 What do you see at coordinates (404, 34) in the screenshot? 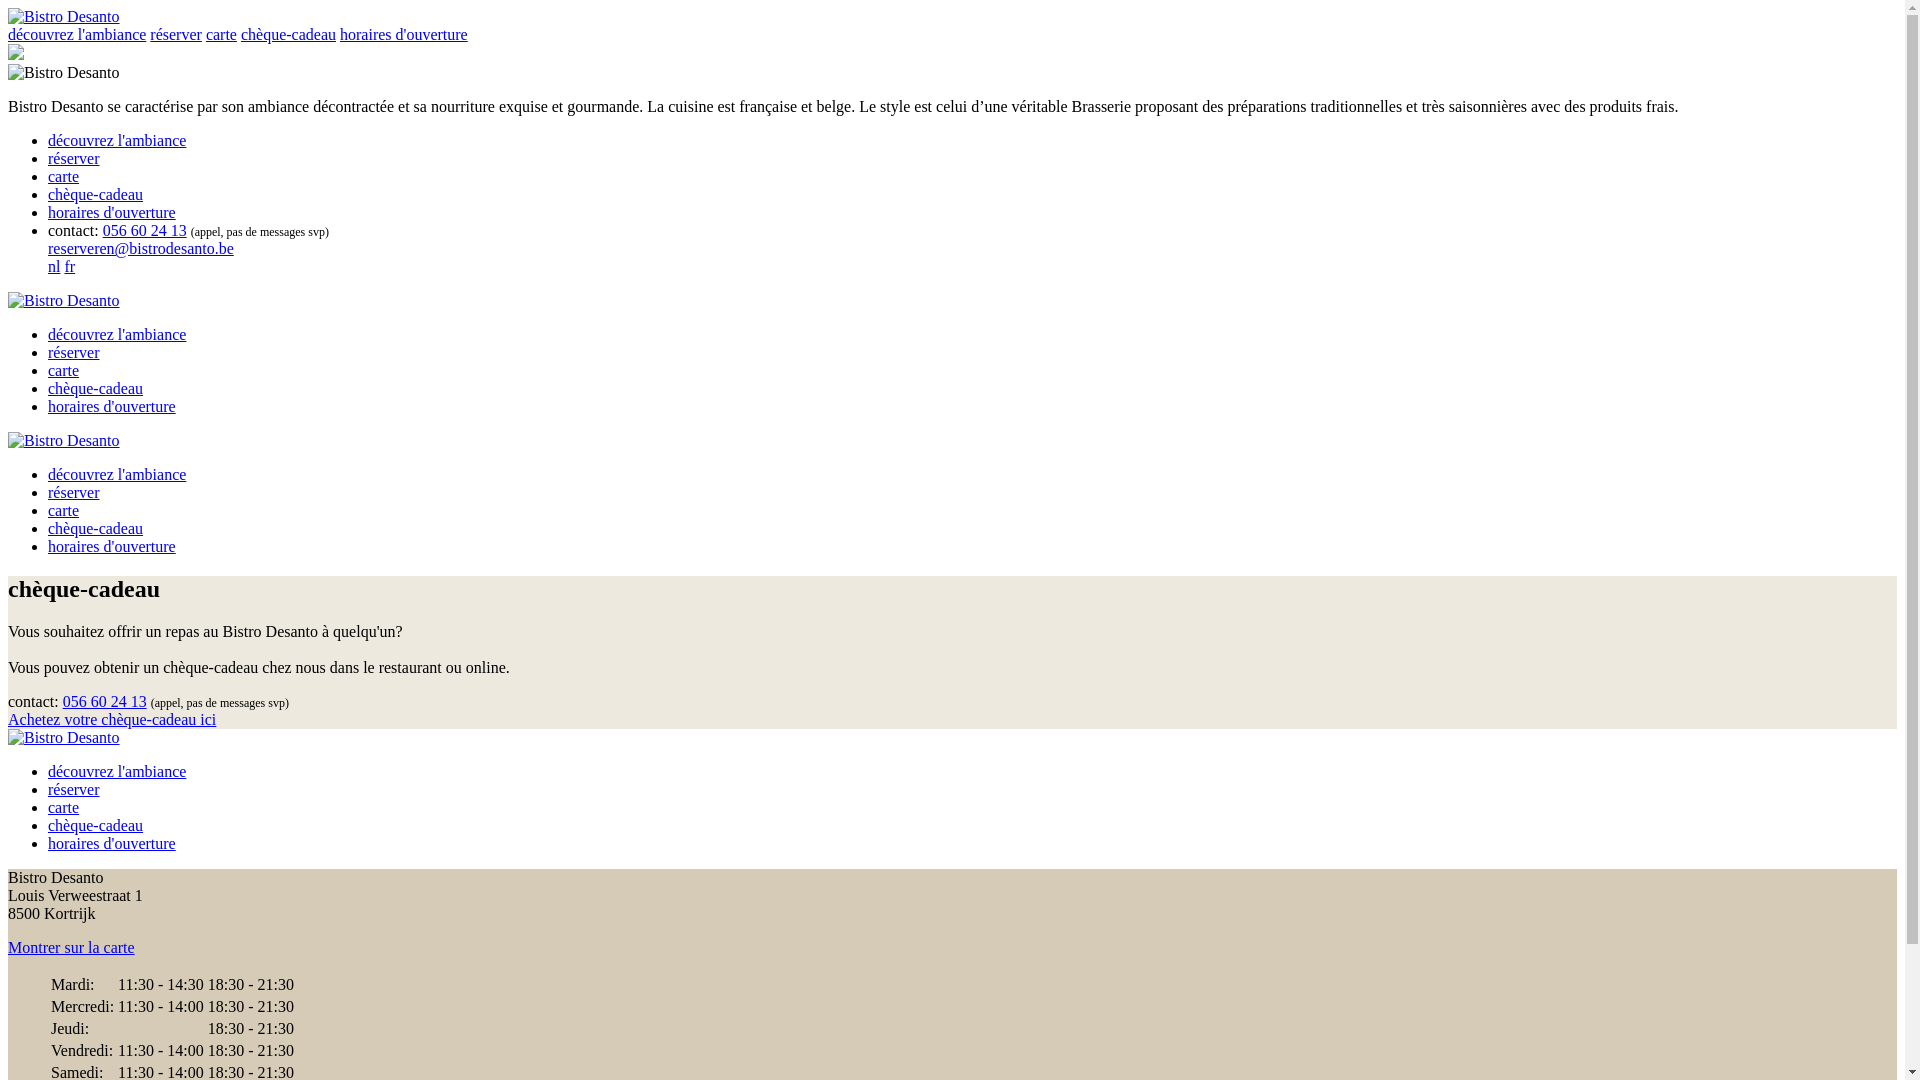
I see `horaires d'ouverture` at bounding box center [404, 34].